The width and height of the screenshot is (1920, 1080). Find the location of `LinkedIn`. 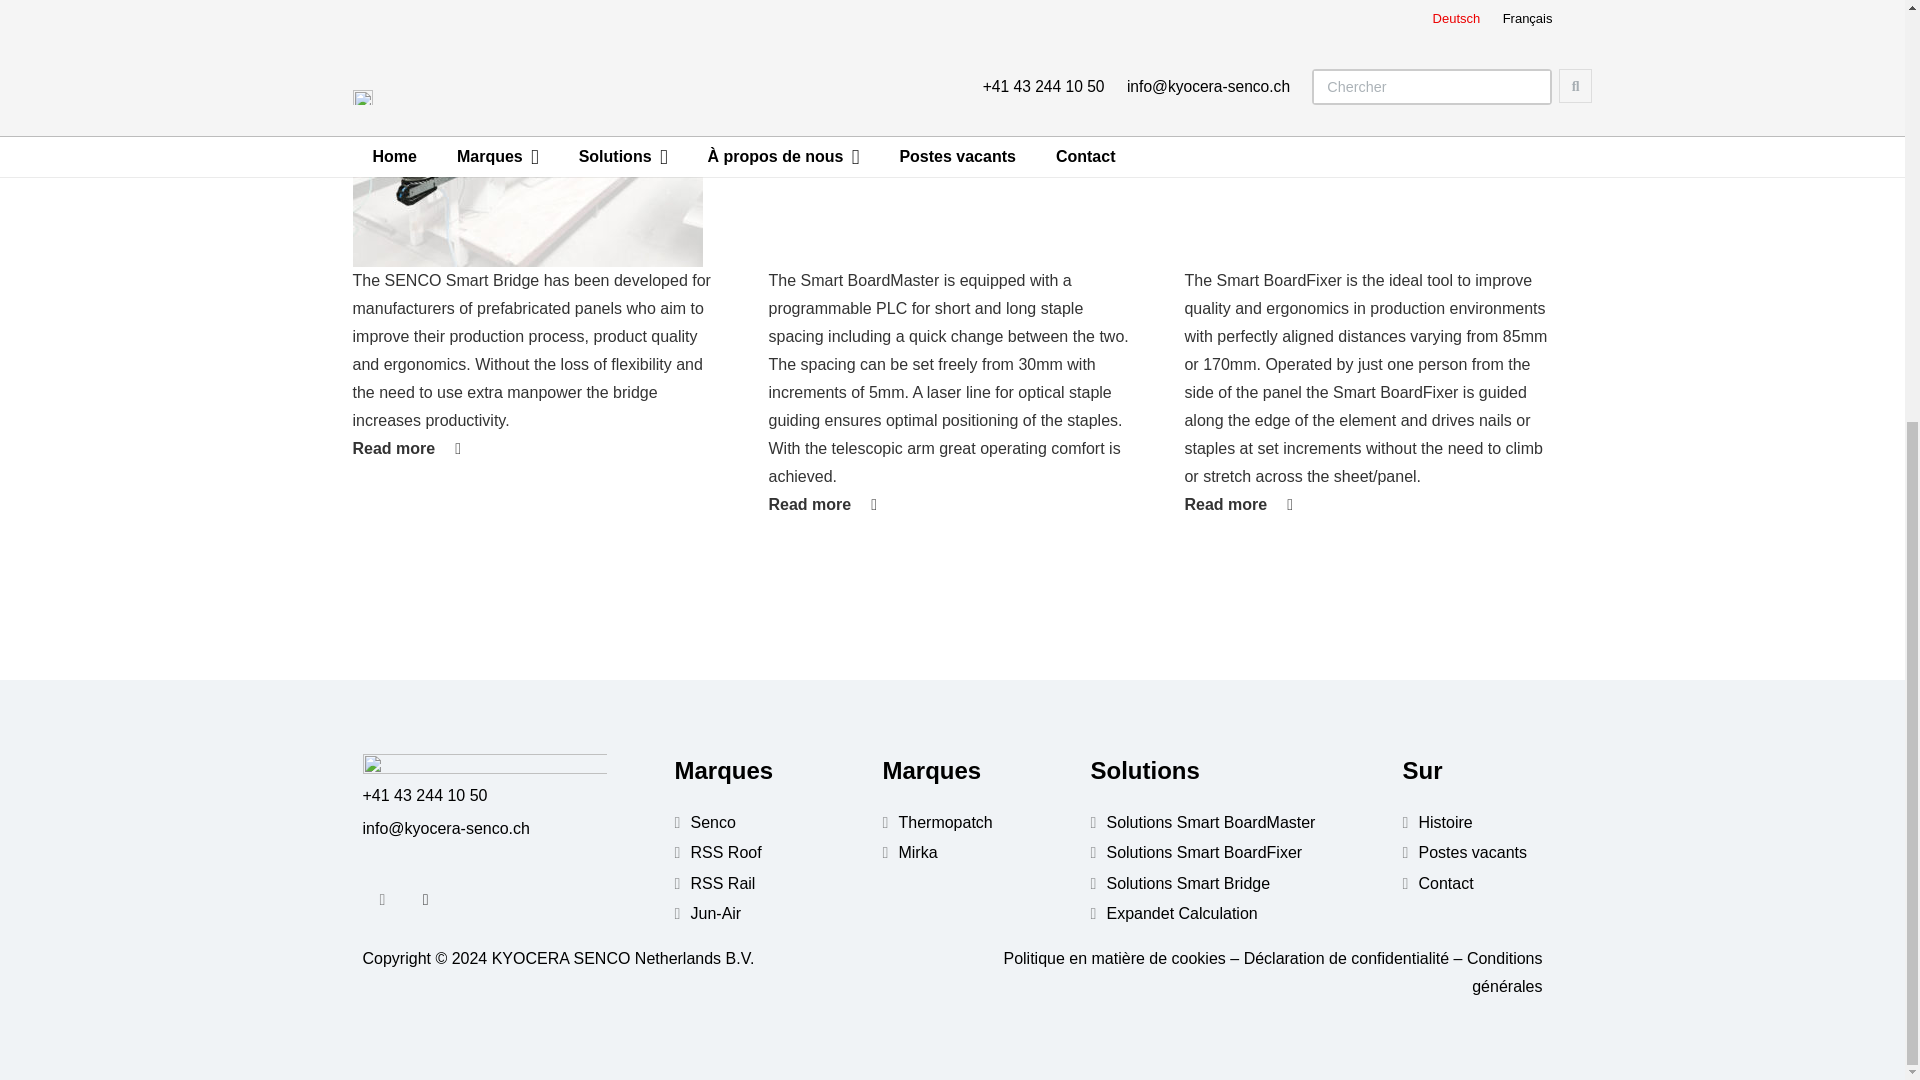

LinkedIn is located at coordinates (382, 900).